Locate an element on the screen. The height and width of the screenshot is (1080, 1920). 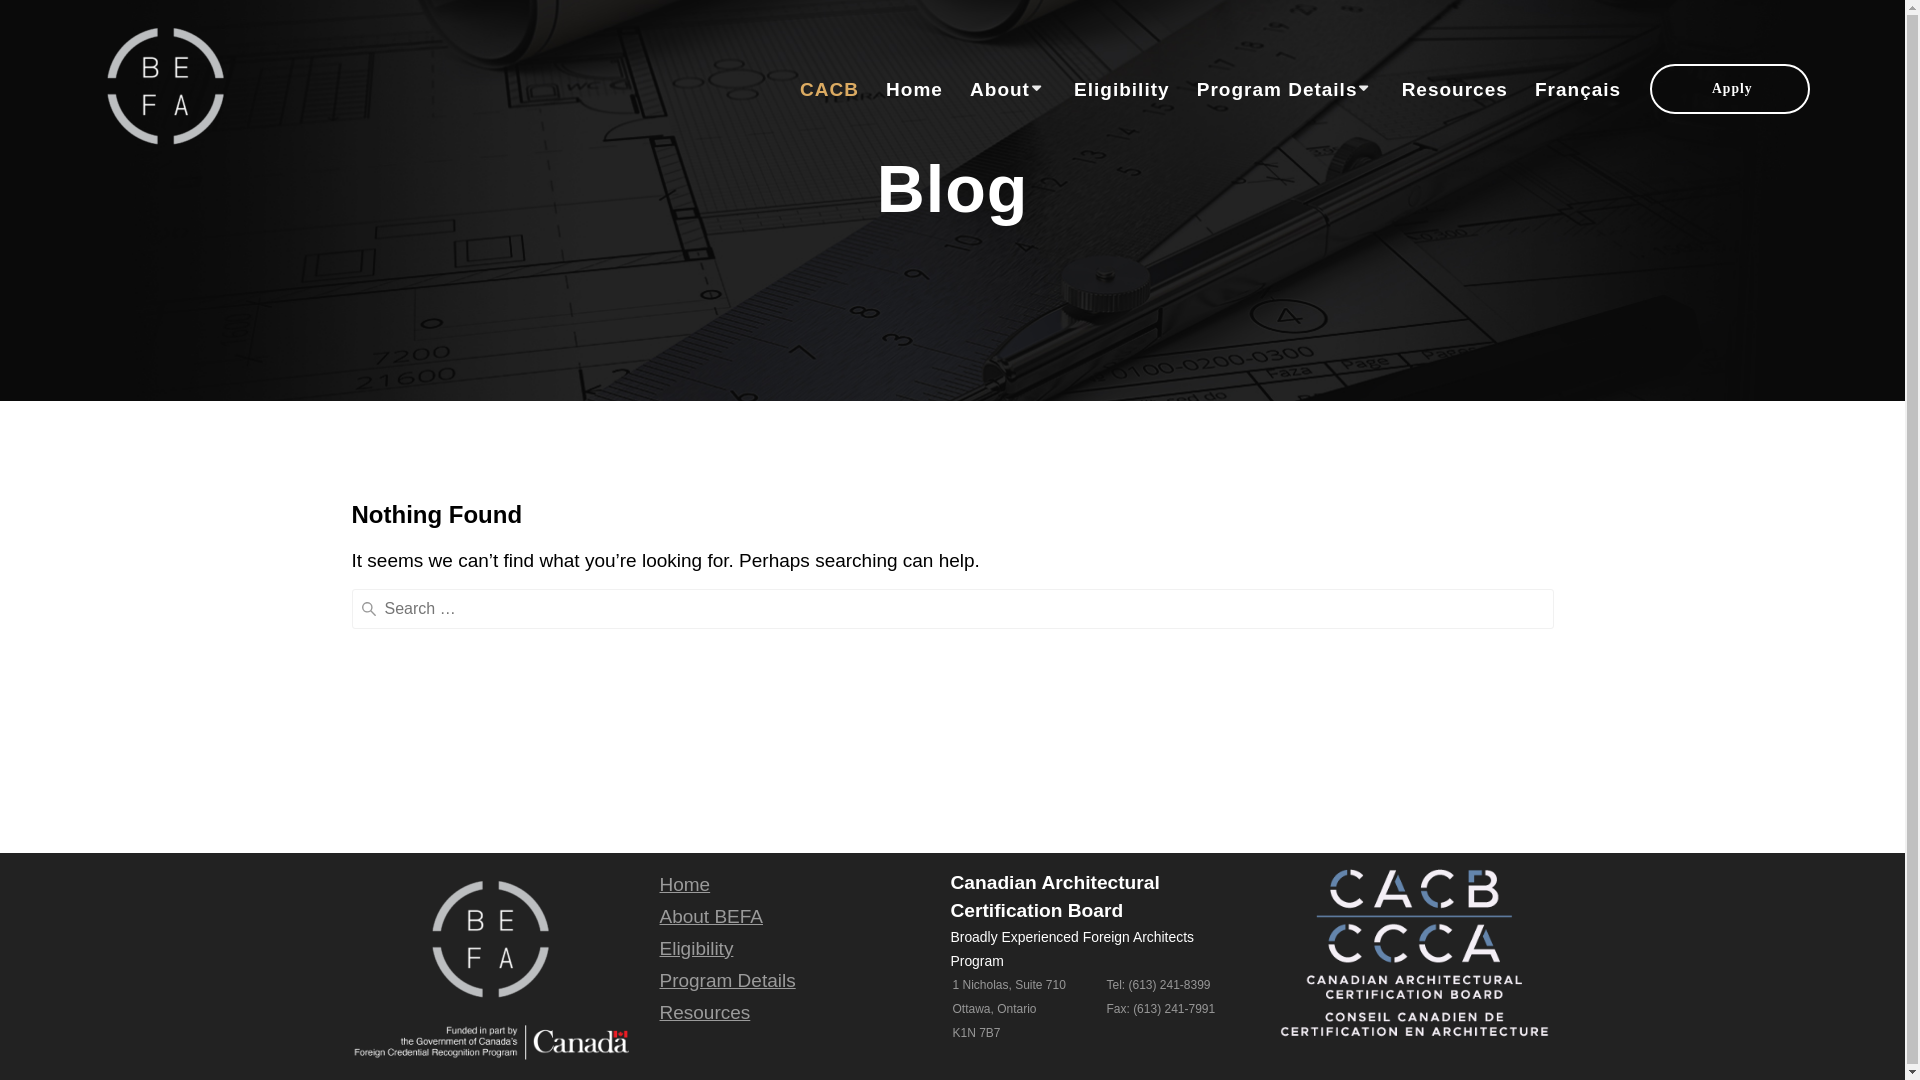
CACB is located at coordinates (830, 90).